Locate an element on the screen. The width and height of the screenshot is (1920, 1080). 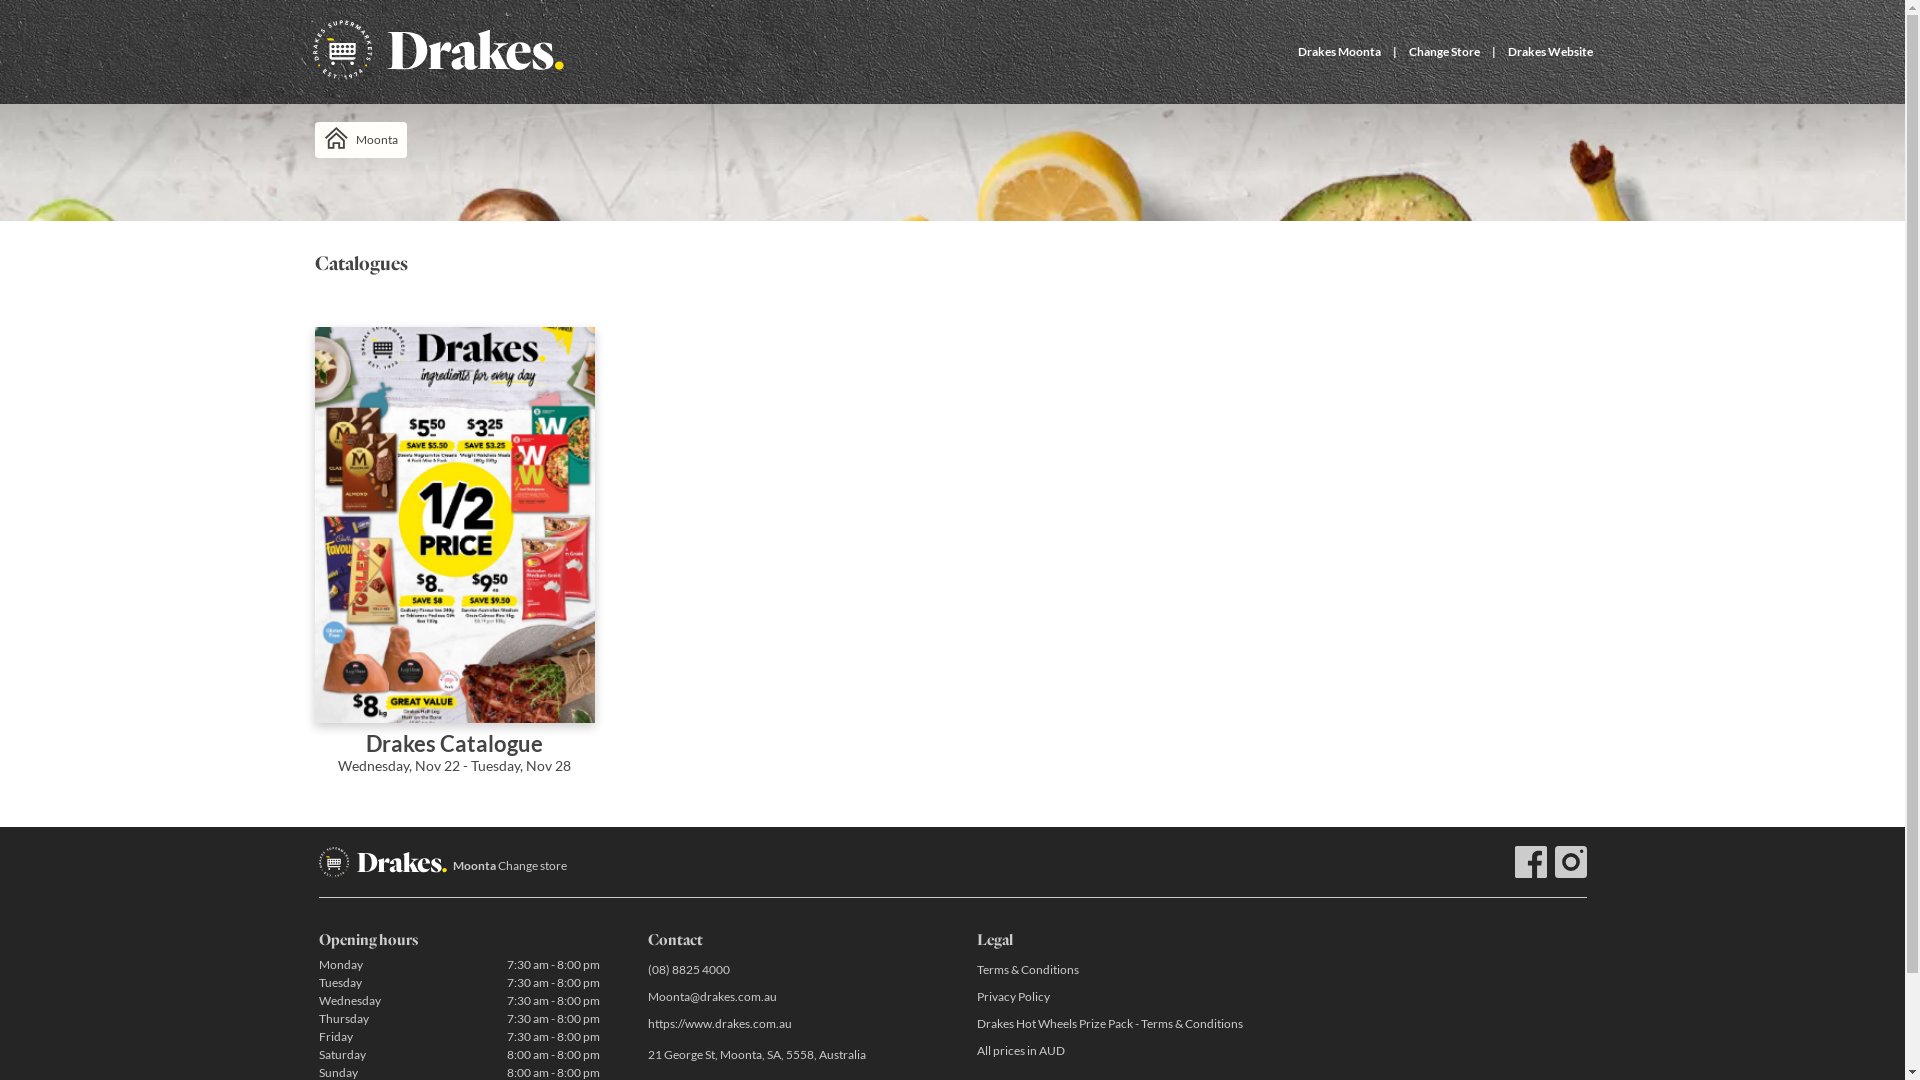
Drakes Website is located at coordinates (1550, 52).